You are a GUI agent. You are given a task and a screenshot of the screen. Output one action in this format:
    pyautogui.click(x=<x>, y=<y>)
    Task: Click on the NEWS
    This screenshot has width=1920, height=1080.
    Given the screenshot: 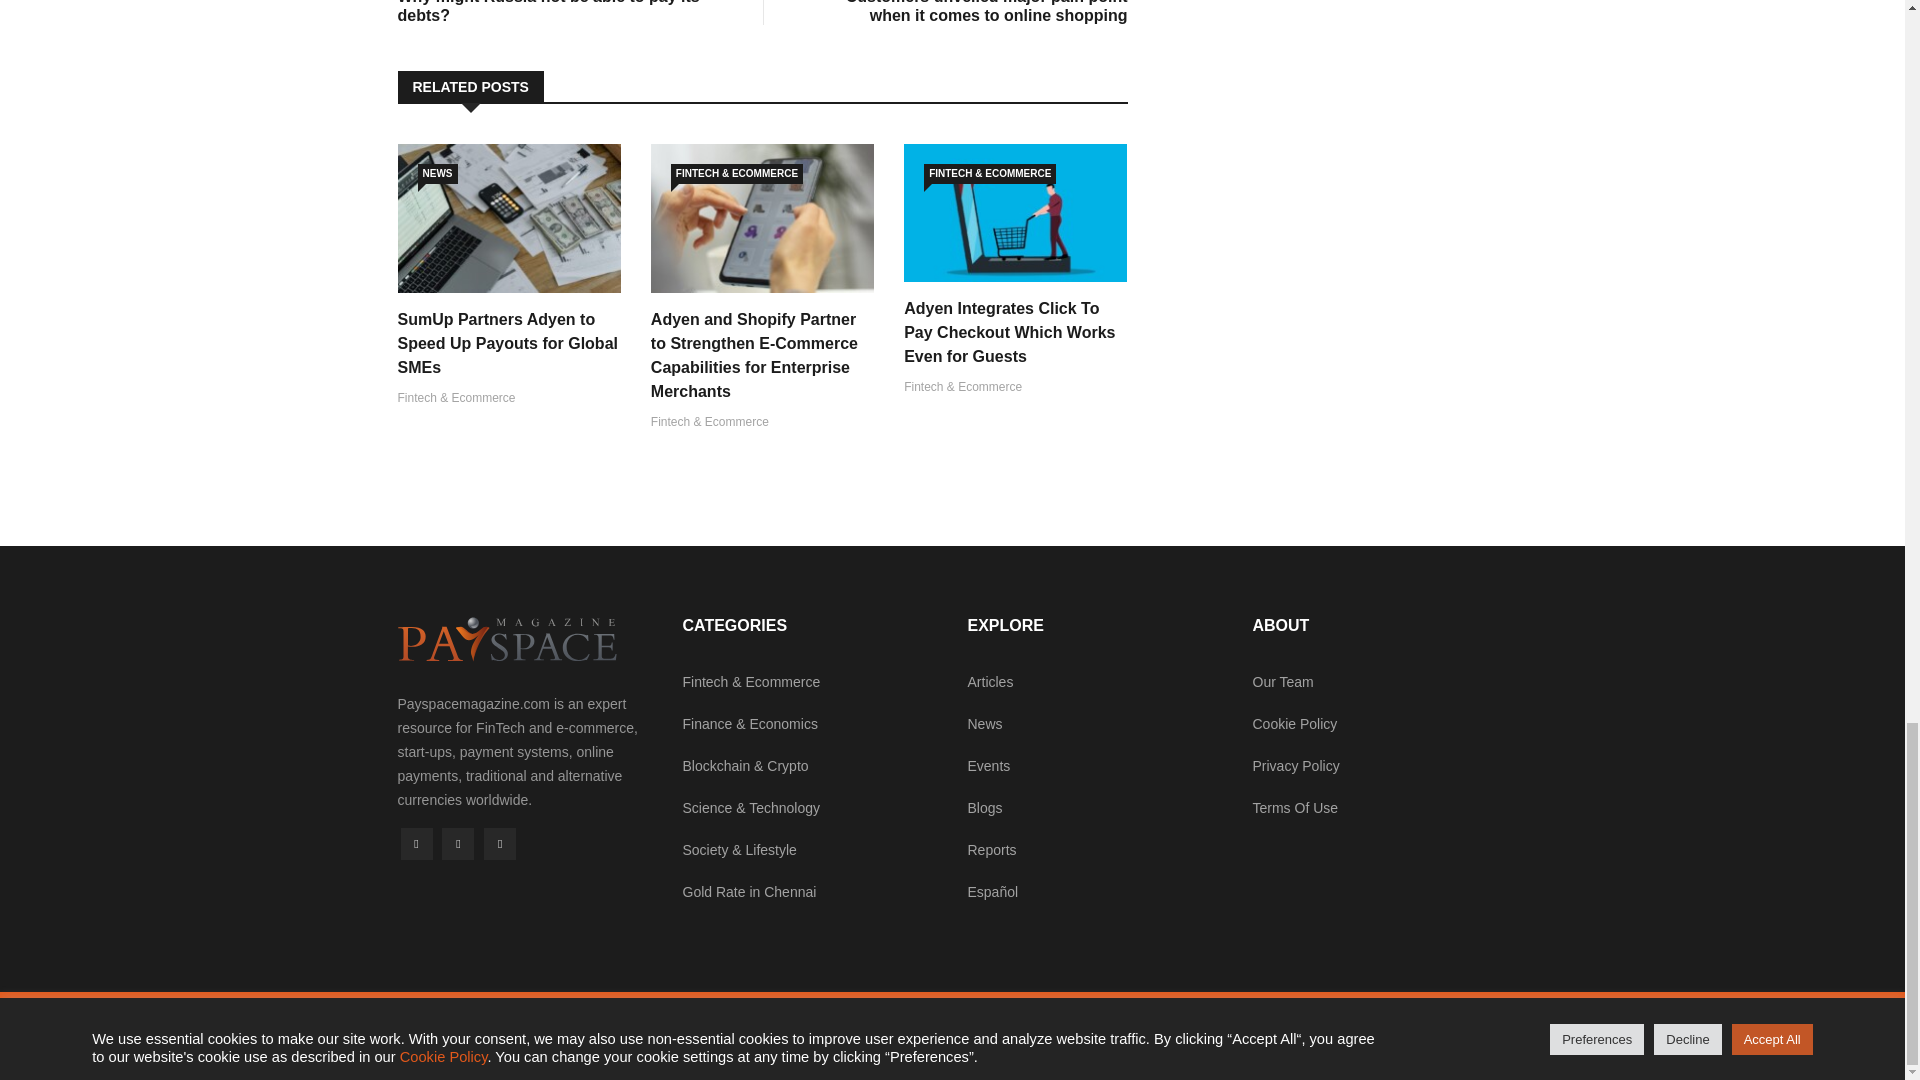 What is the action you would take?
    pyautogui.click(x=508, y=343)
    